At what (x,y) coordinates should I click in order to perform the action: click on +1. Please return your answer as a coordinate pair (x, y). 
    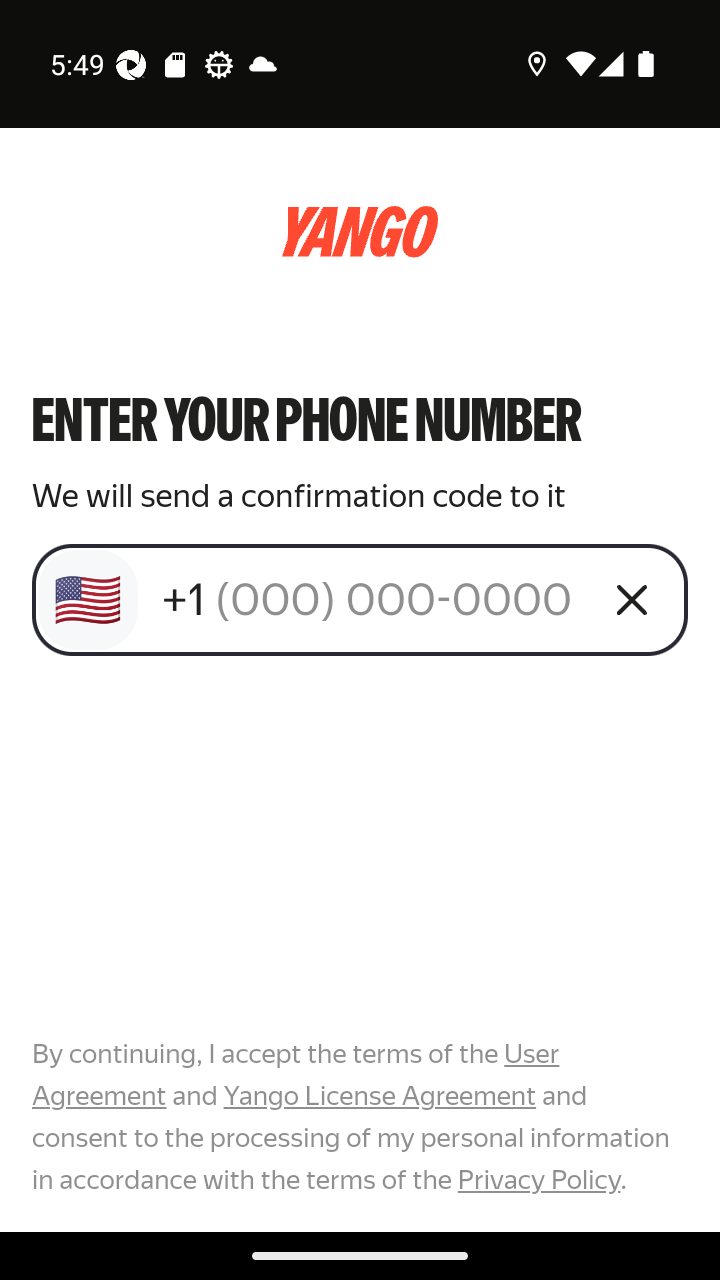
    Looking at the image, I should click on (372, 599).